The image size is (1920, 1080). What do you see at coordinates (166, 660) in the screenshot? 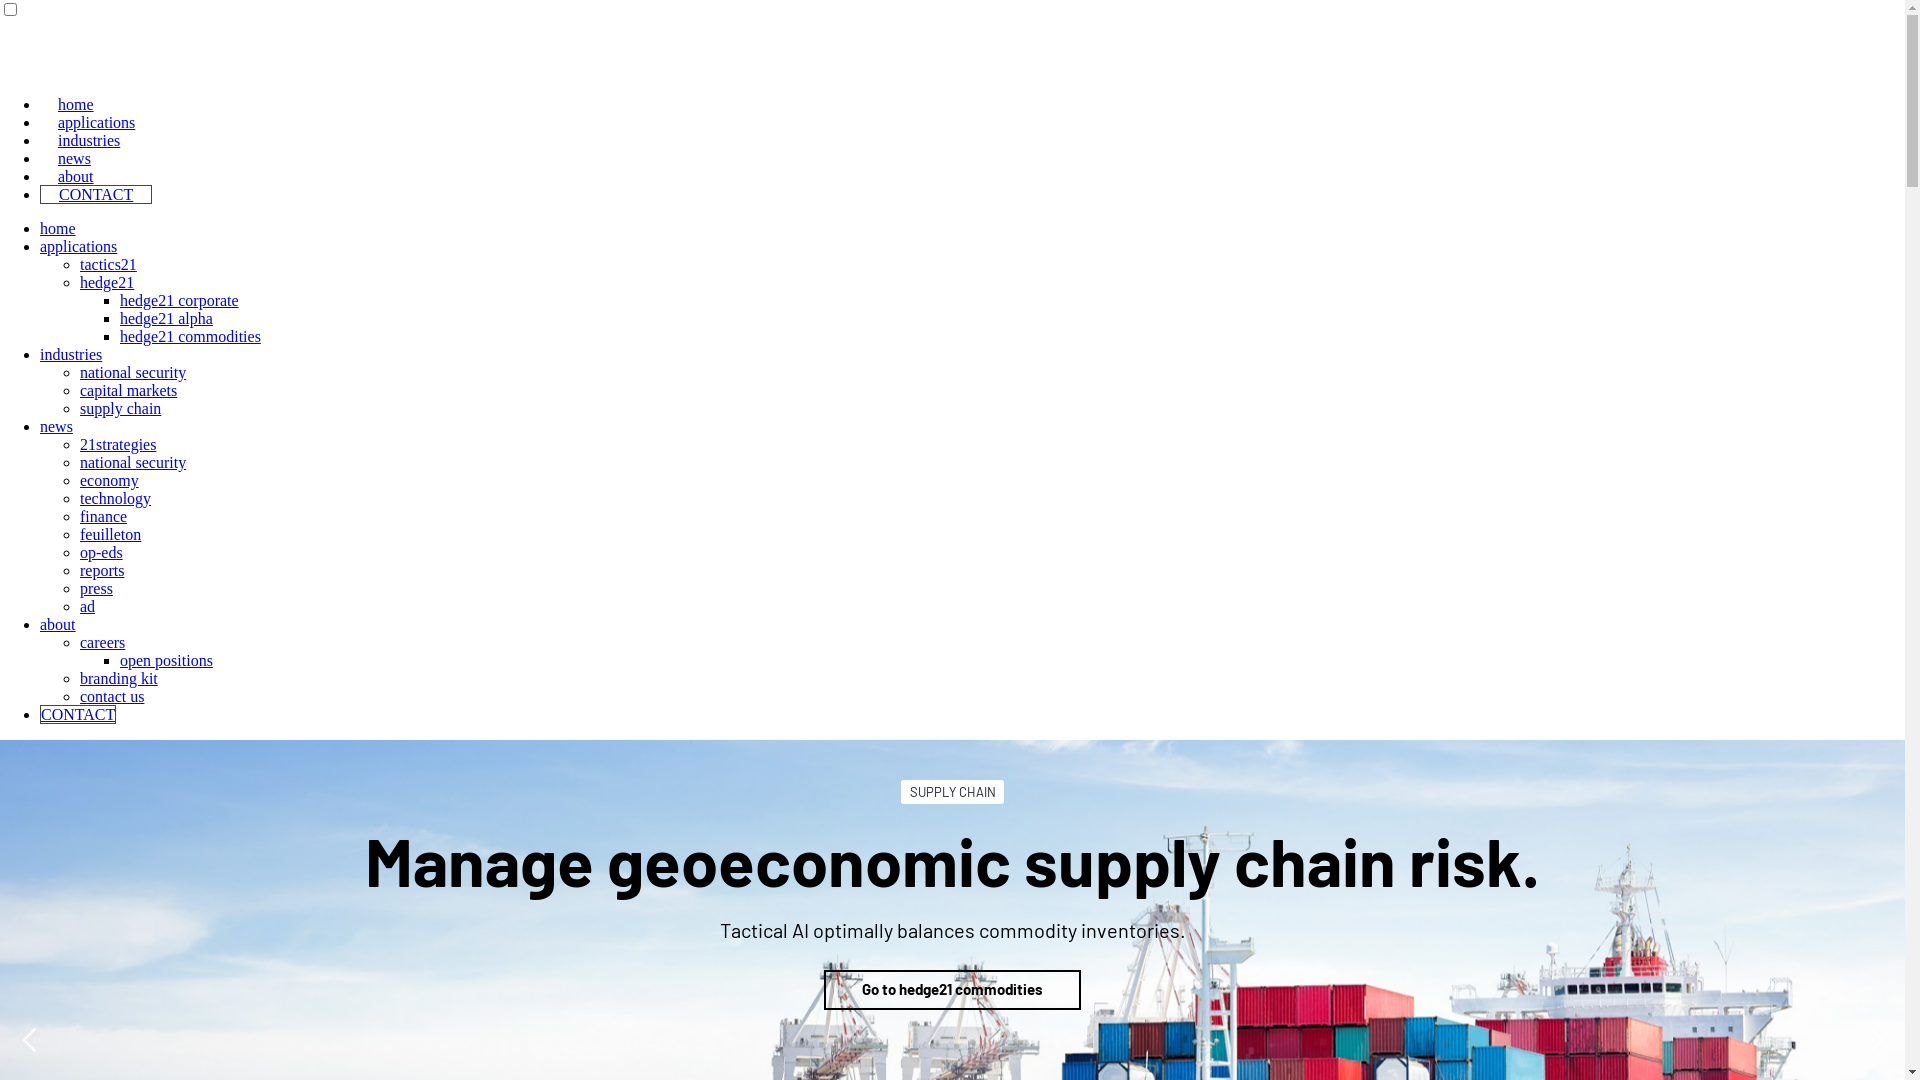
I see `open positions` at bounding box center [166, 660].